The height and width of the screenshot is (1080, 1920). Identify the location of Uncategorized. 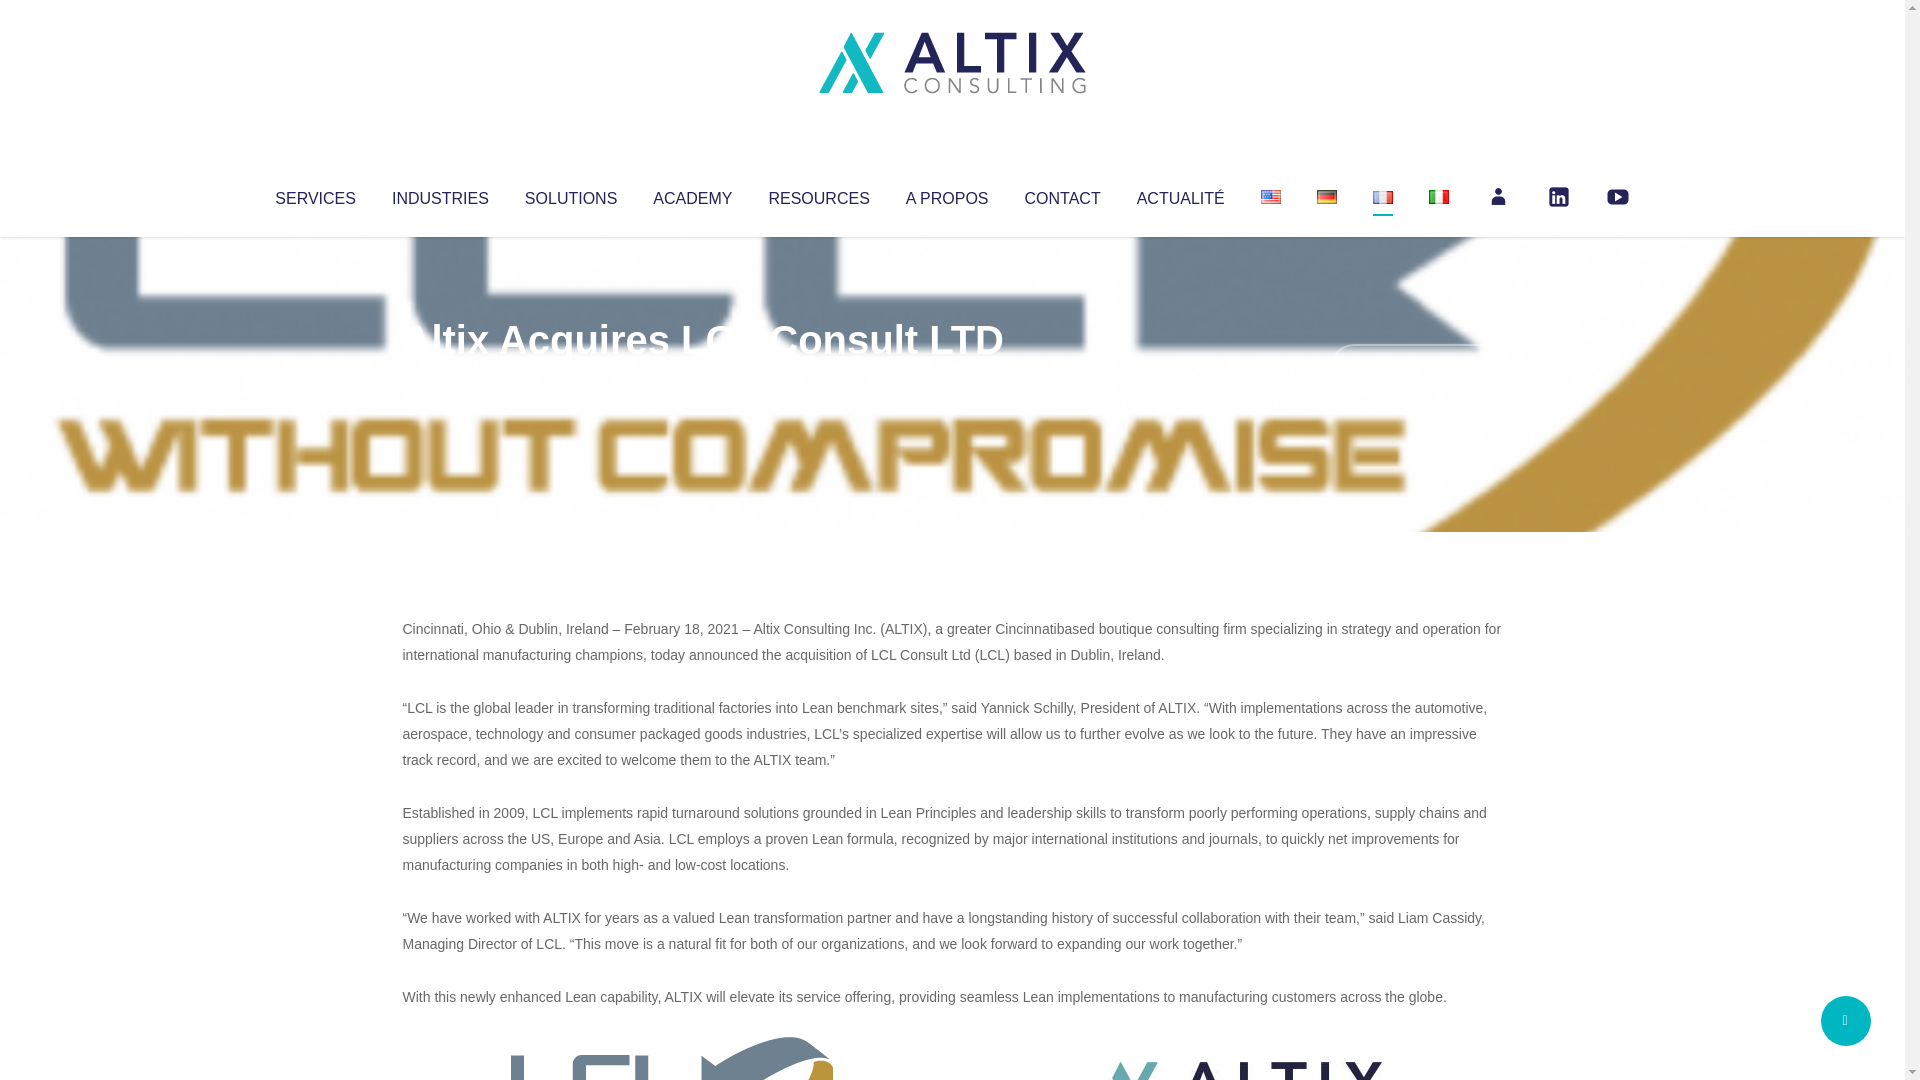
(699, 380).